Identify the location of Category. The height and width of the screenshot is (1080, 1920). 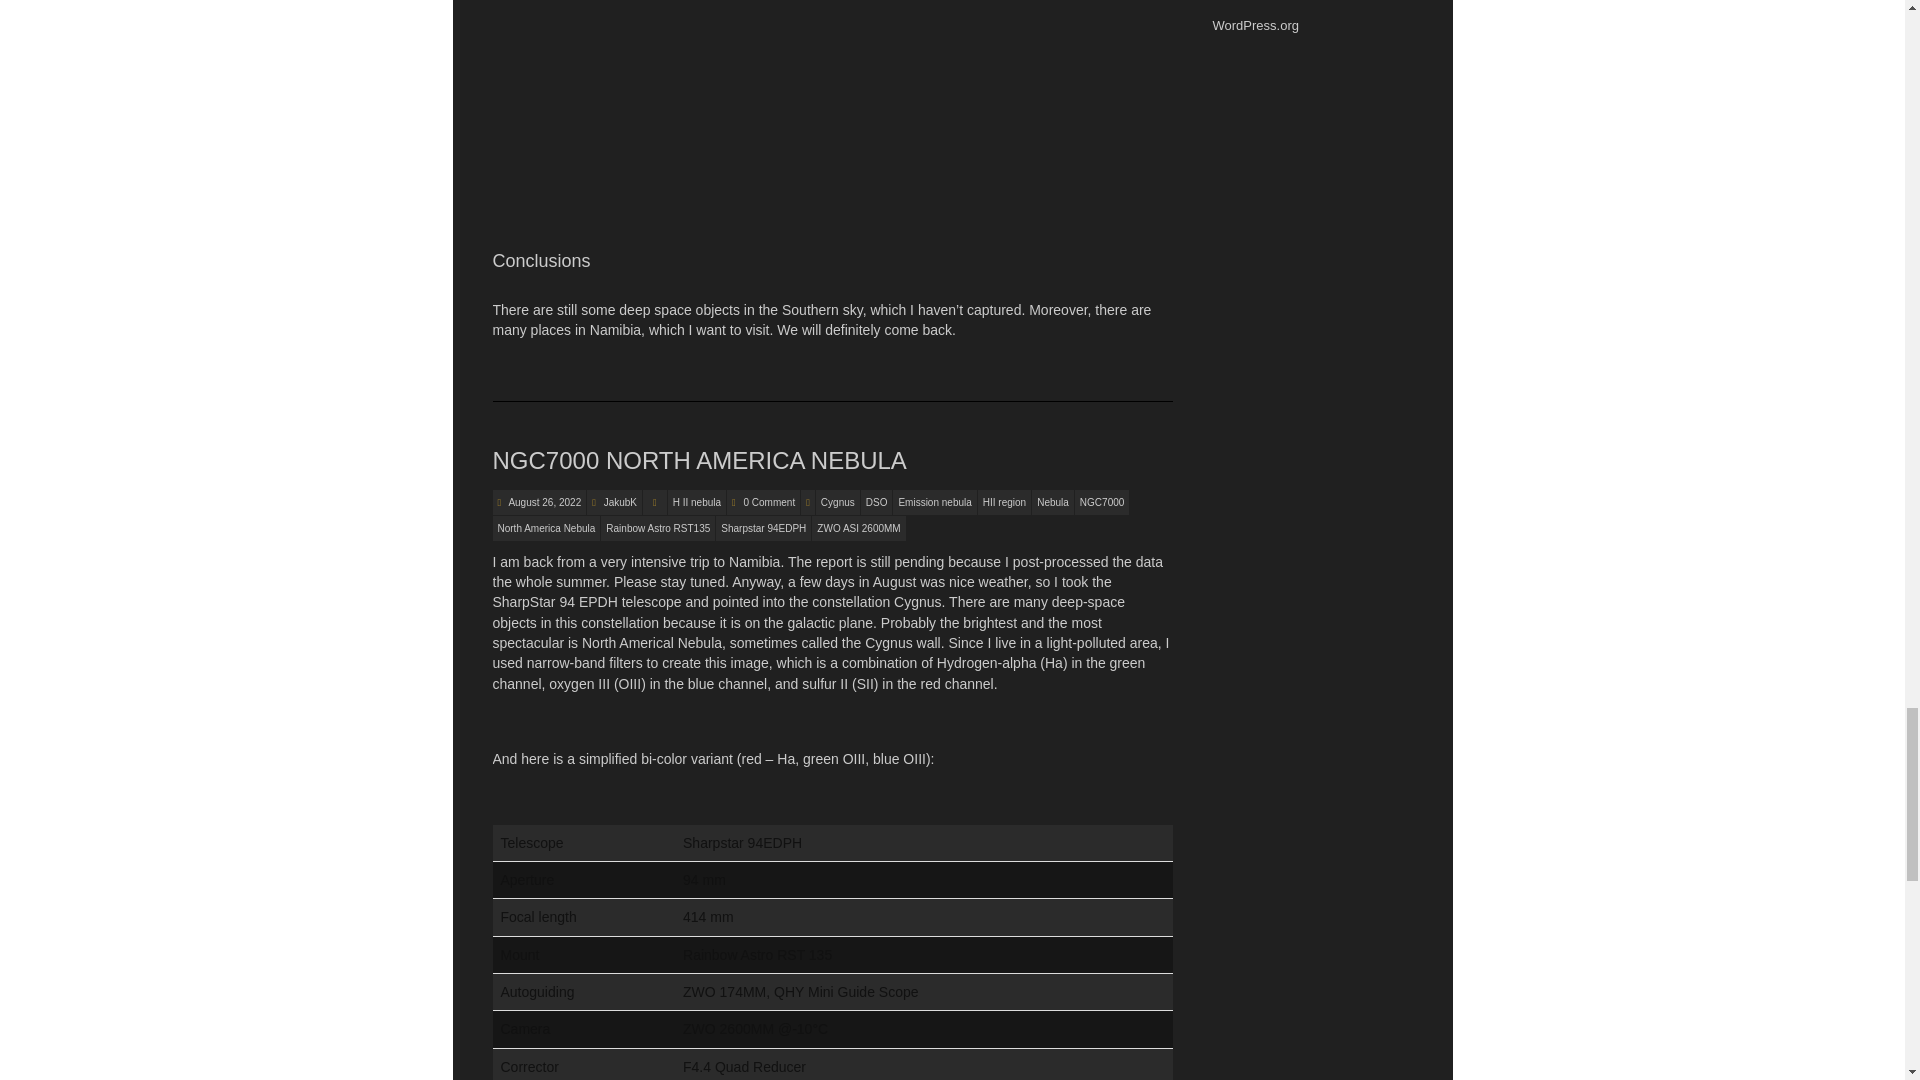
(654, 502).